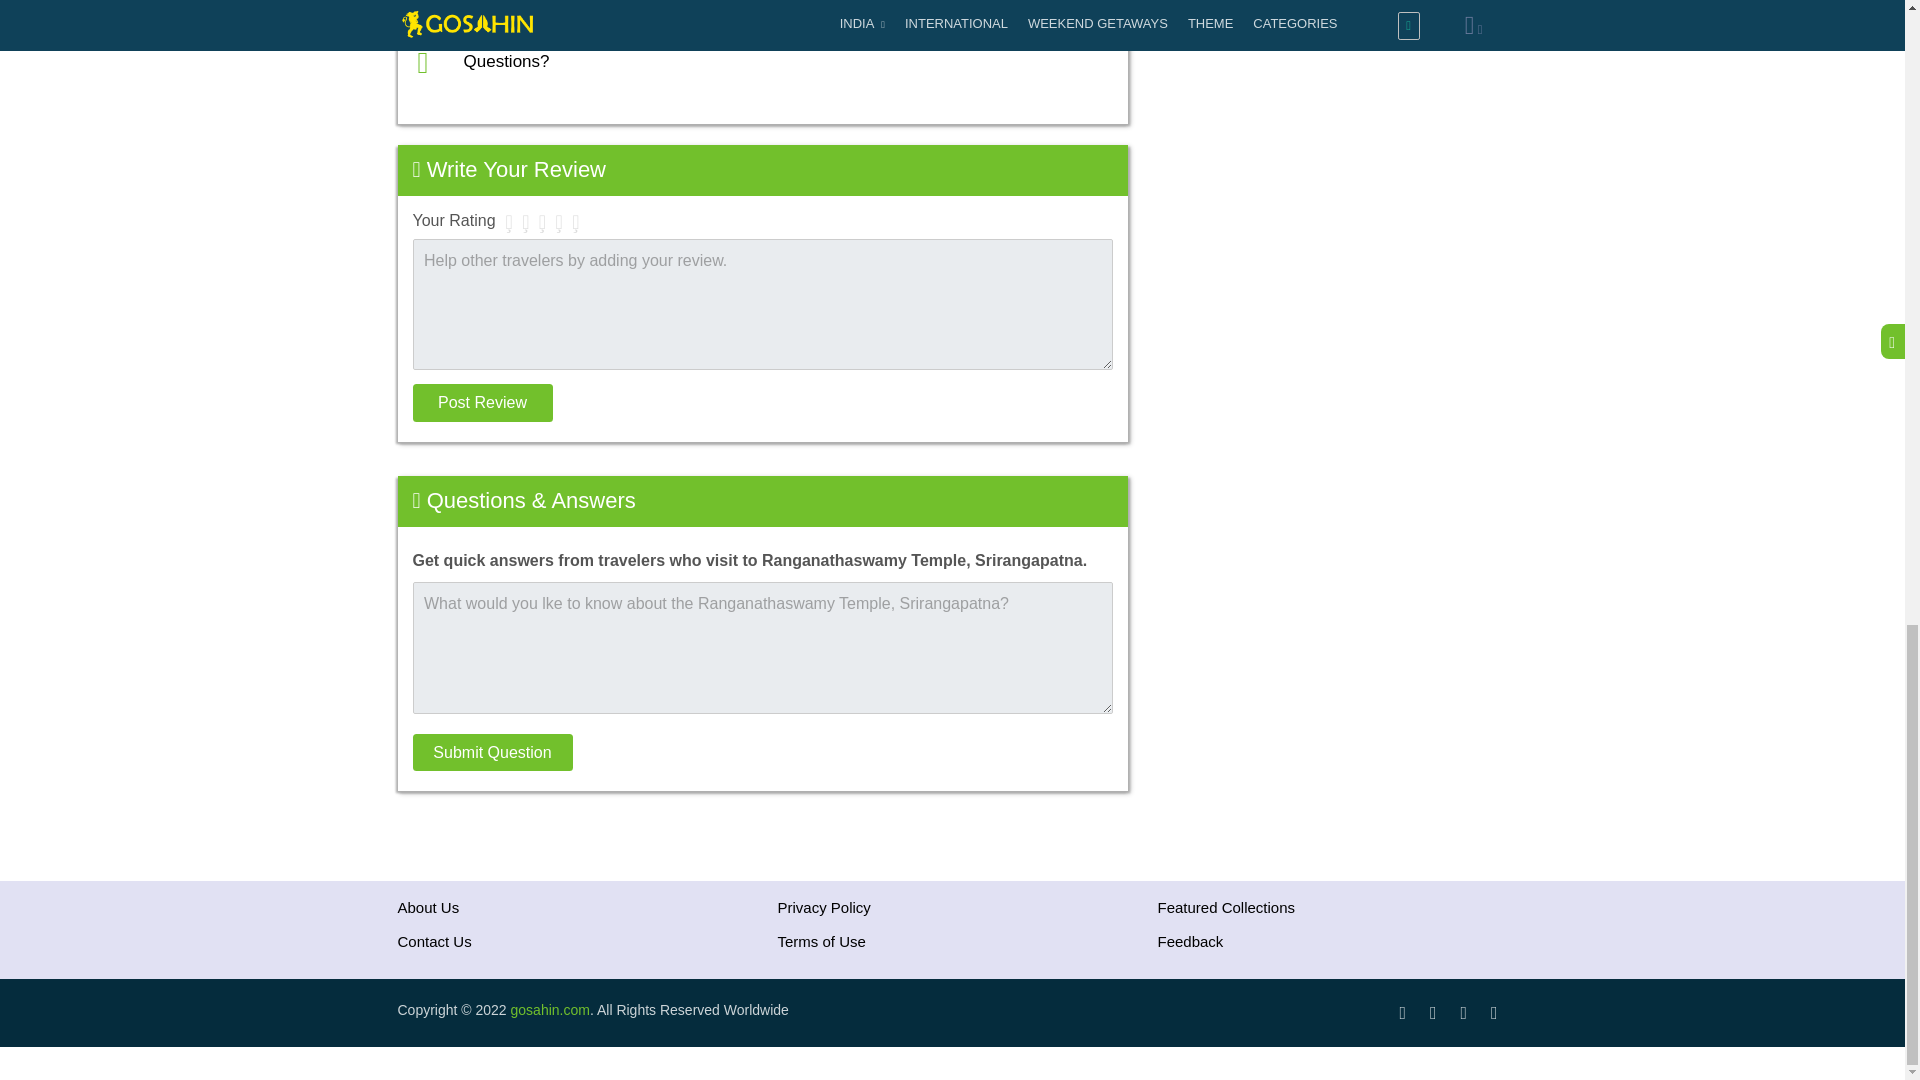 The height and width of the screenshot is (1080, 1920). I want to click on 2 stars, so click(524, 222).